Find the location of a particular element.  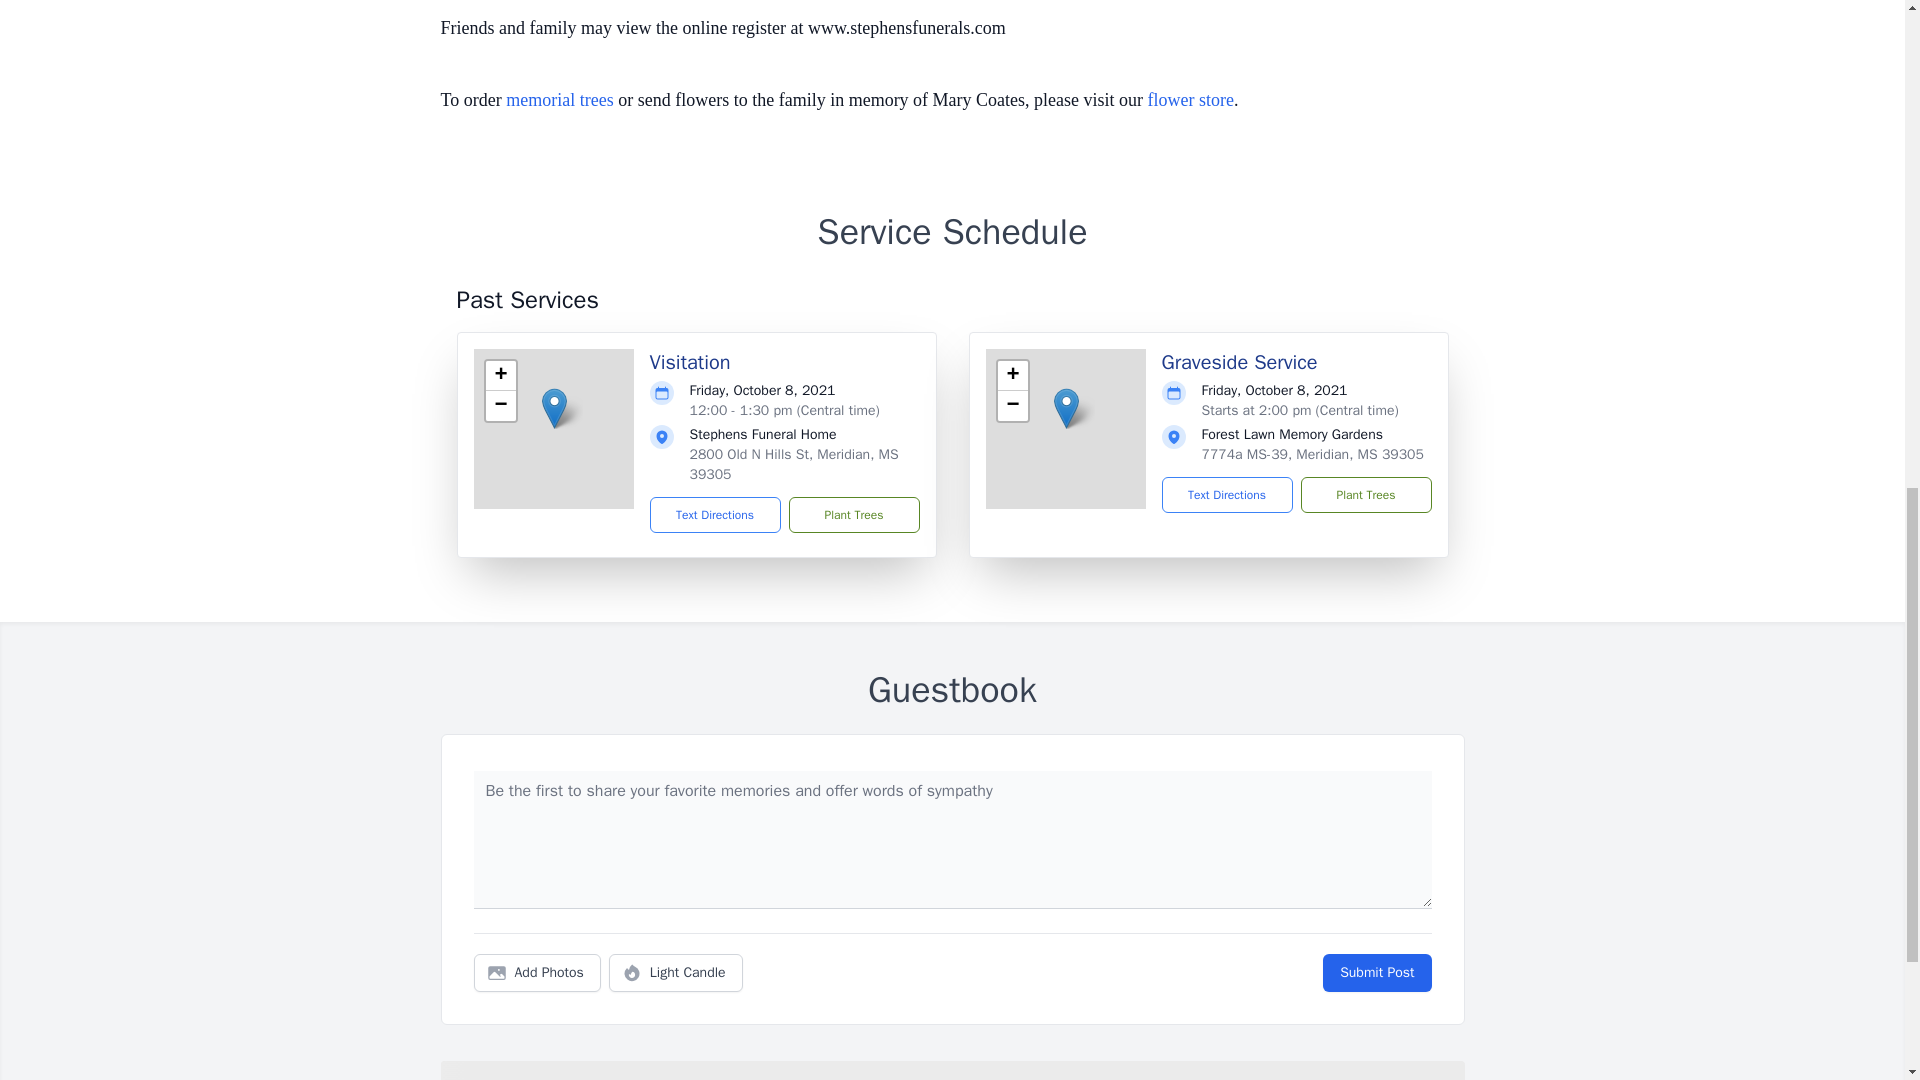

Plant Trees is located at coordinates (853, 514).